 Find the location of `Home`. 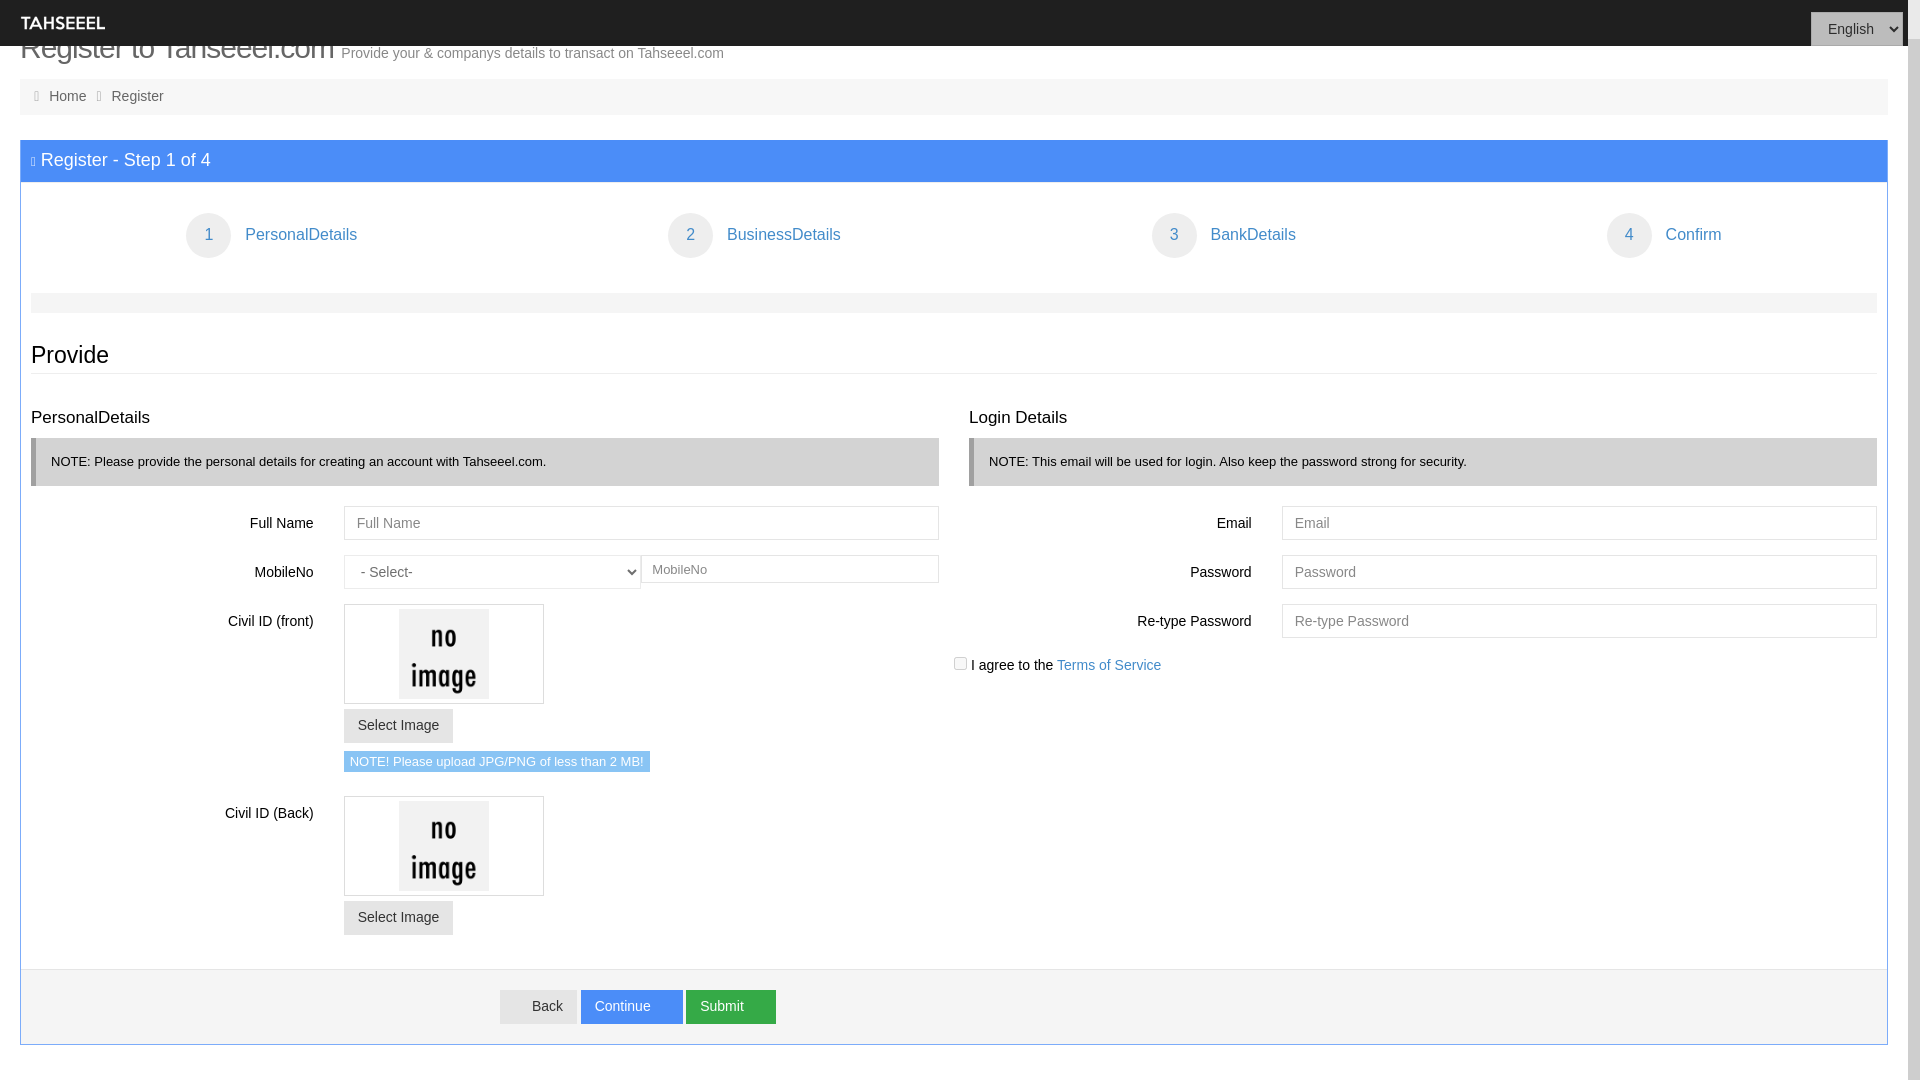

Home is located at coordinates (70, 95).